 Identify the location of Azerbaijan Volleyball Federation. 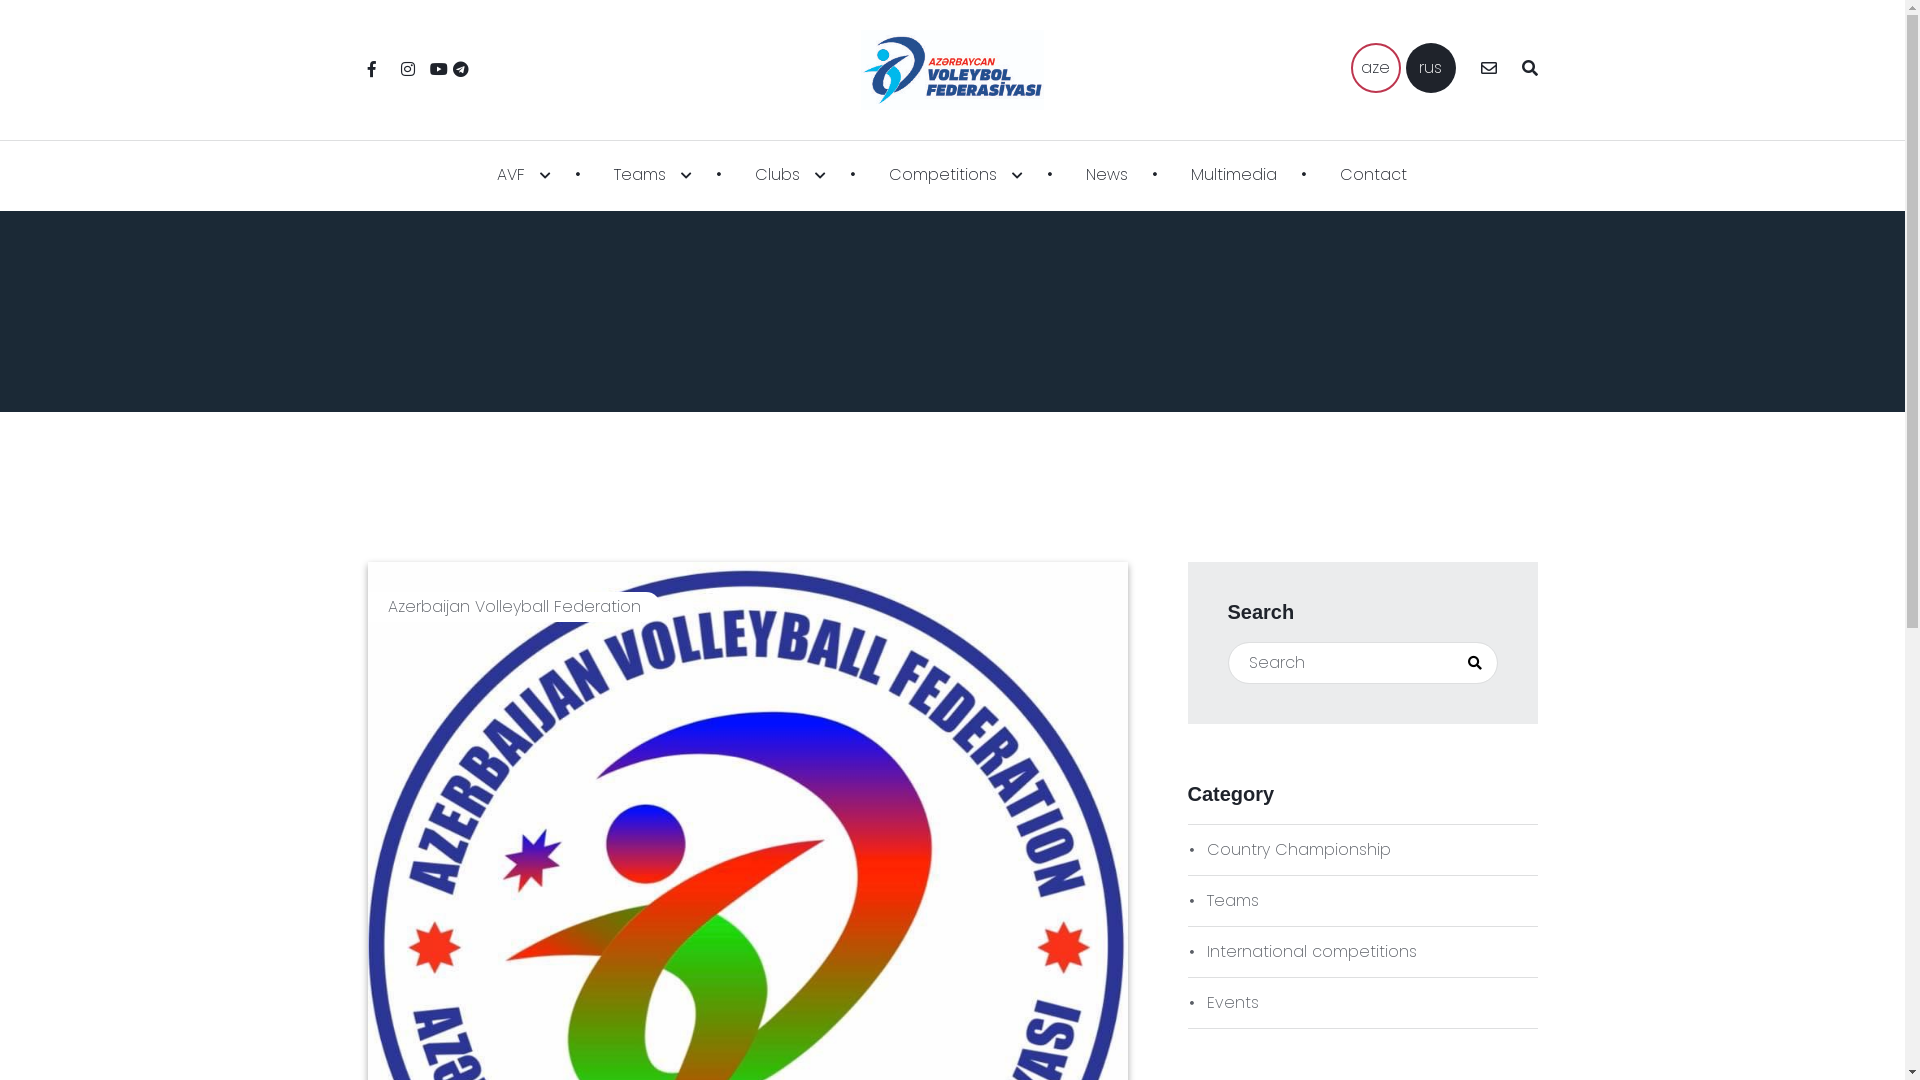
(514, 607).